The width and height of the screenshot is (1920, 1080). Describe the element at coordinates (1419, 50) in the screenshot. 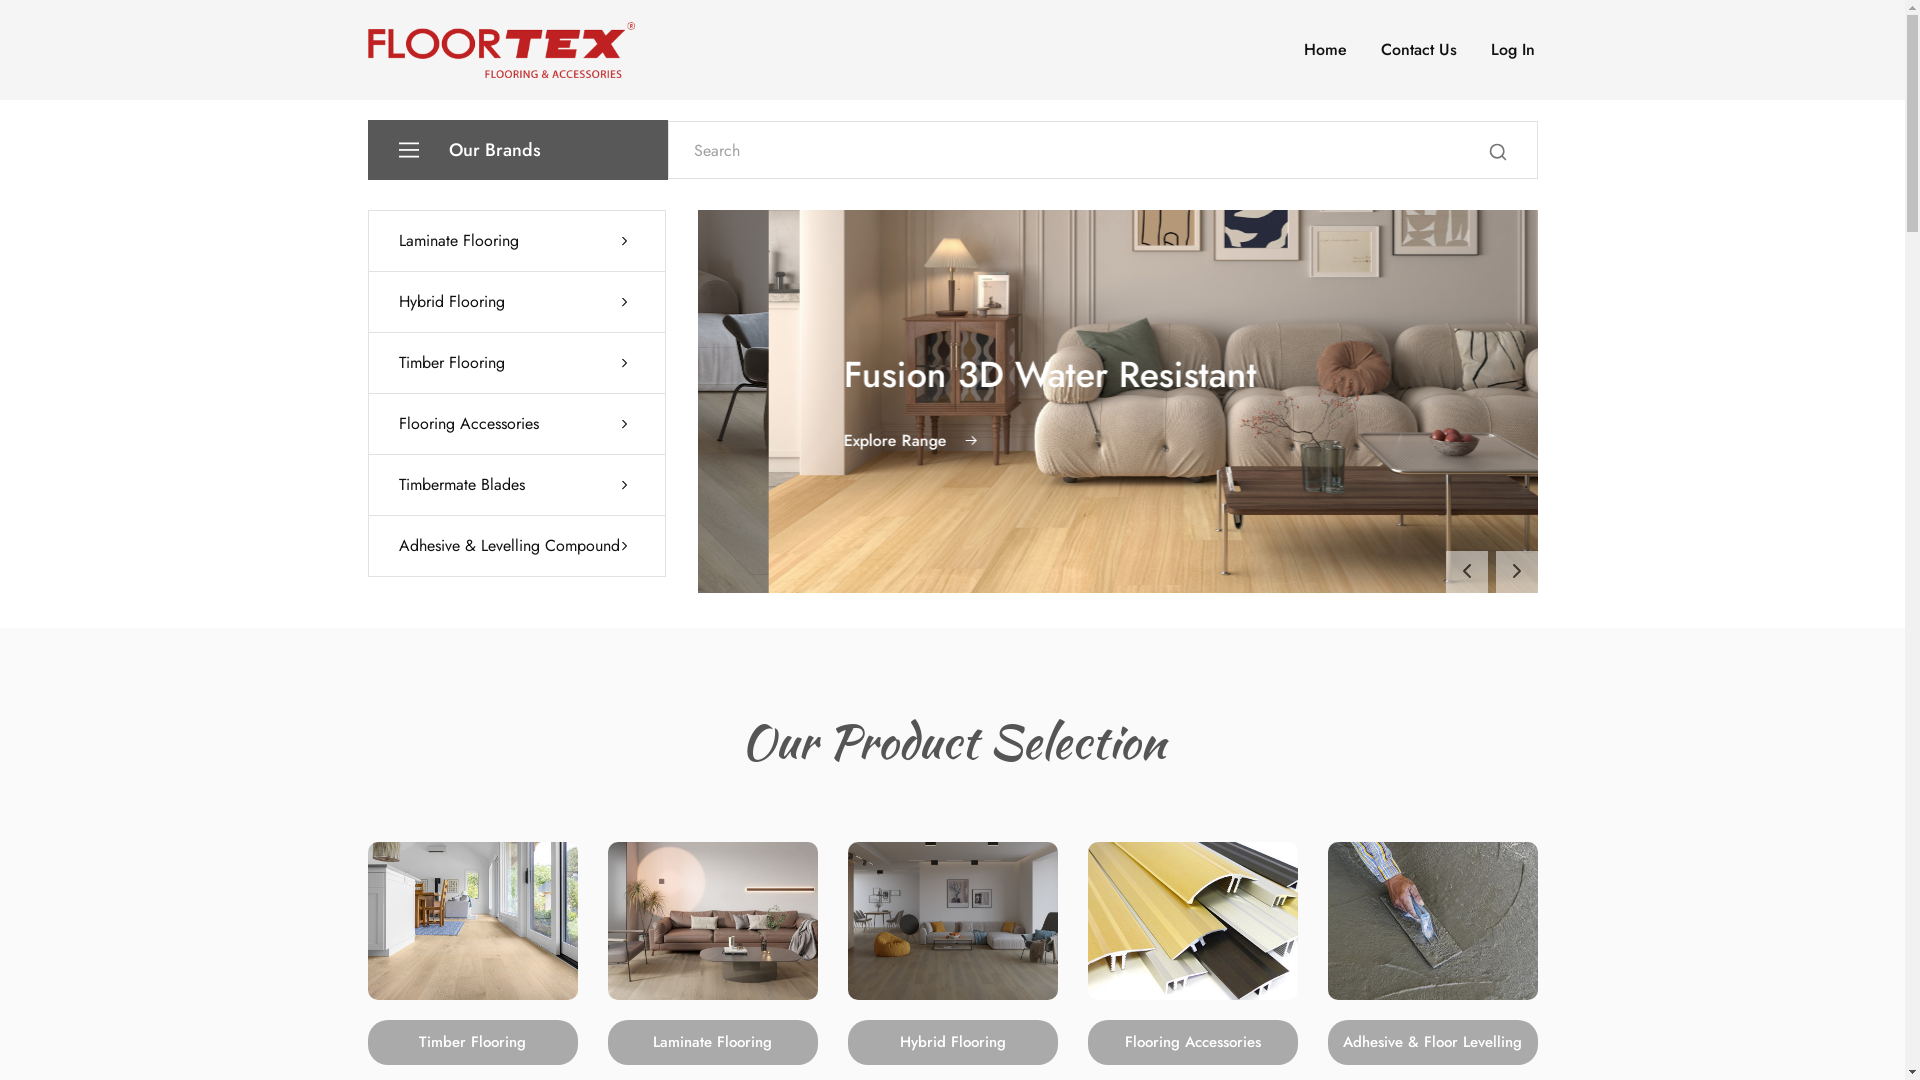

I see `Contact Us` at that location.